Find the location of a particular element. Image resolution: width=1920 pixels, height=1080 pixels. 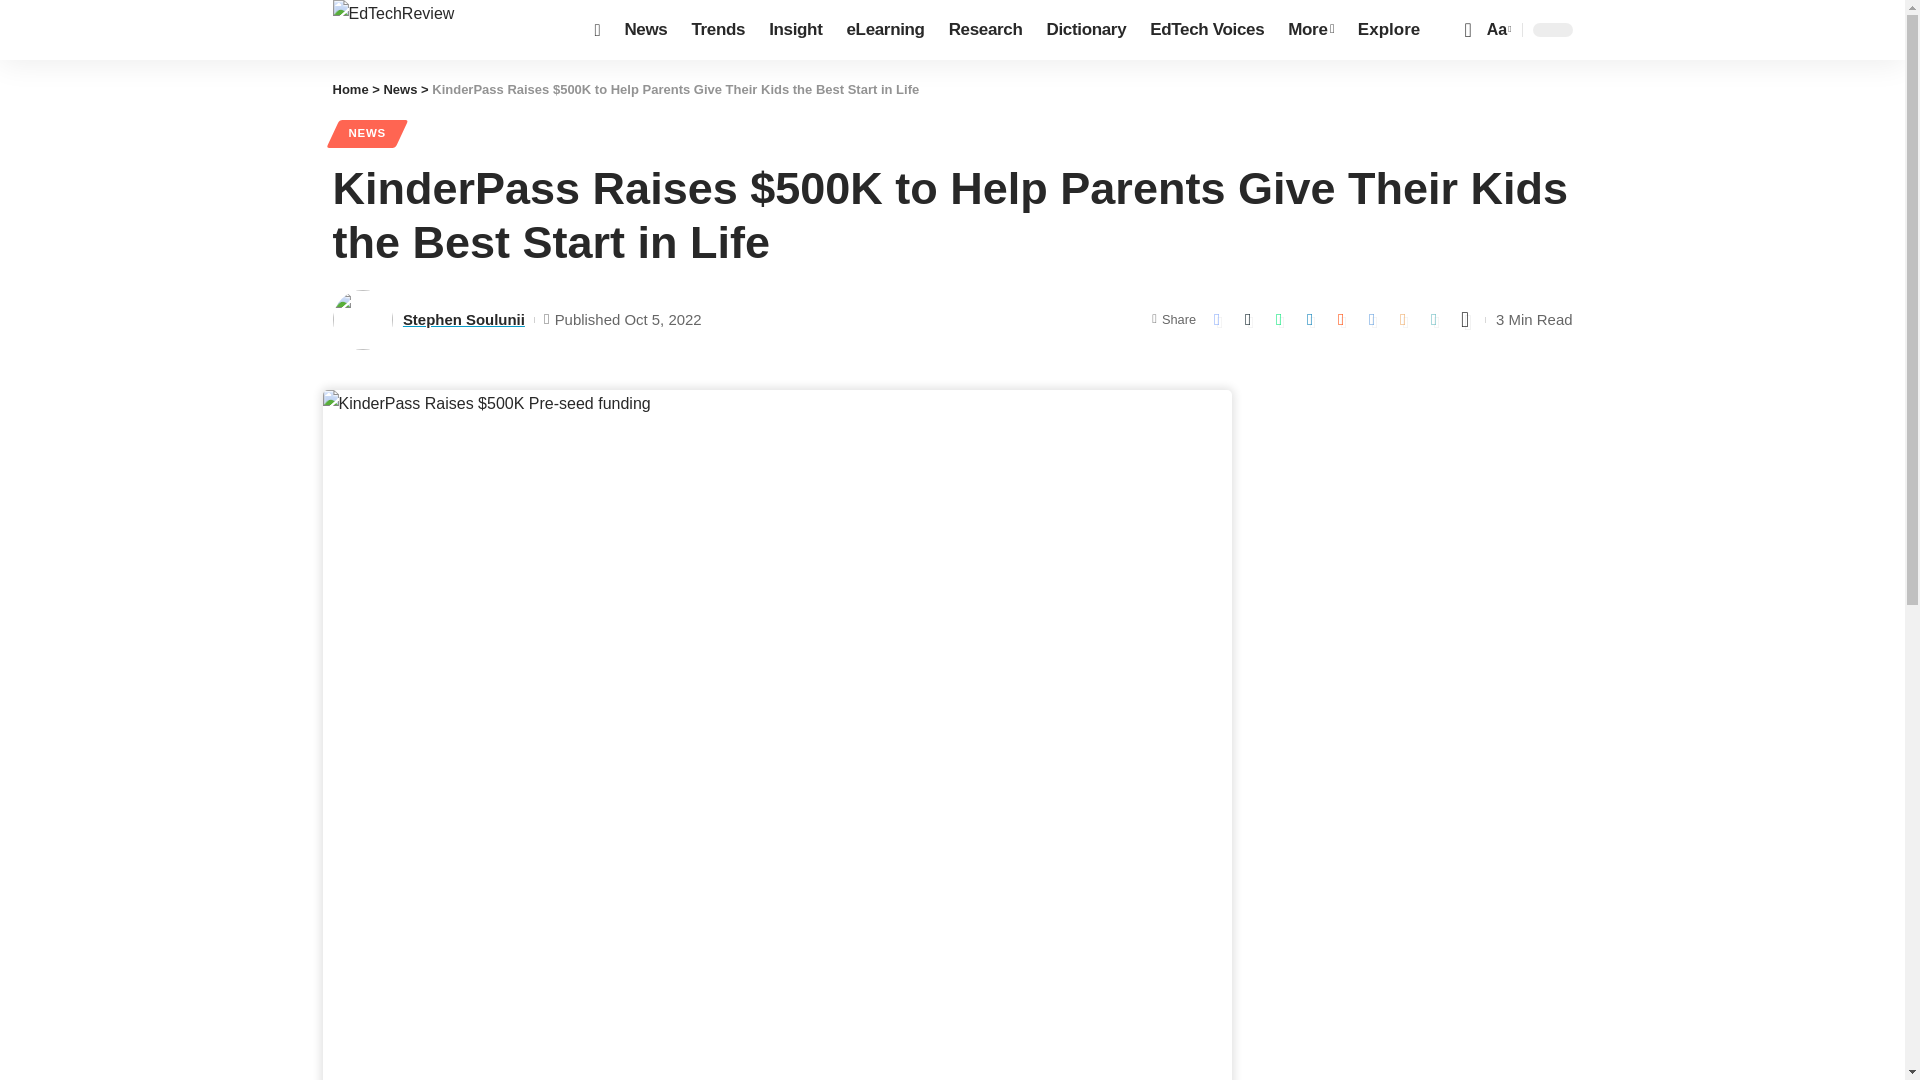

Go to EdTechReview. is located at coordinates (350, 90).